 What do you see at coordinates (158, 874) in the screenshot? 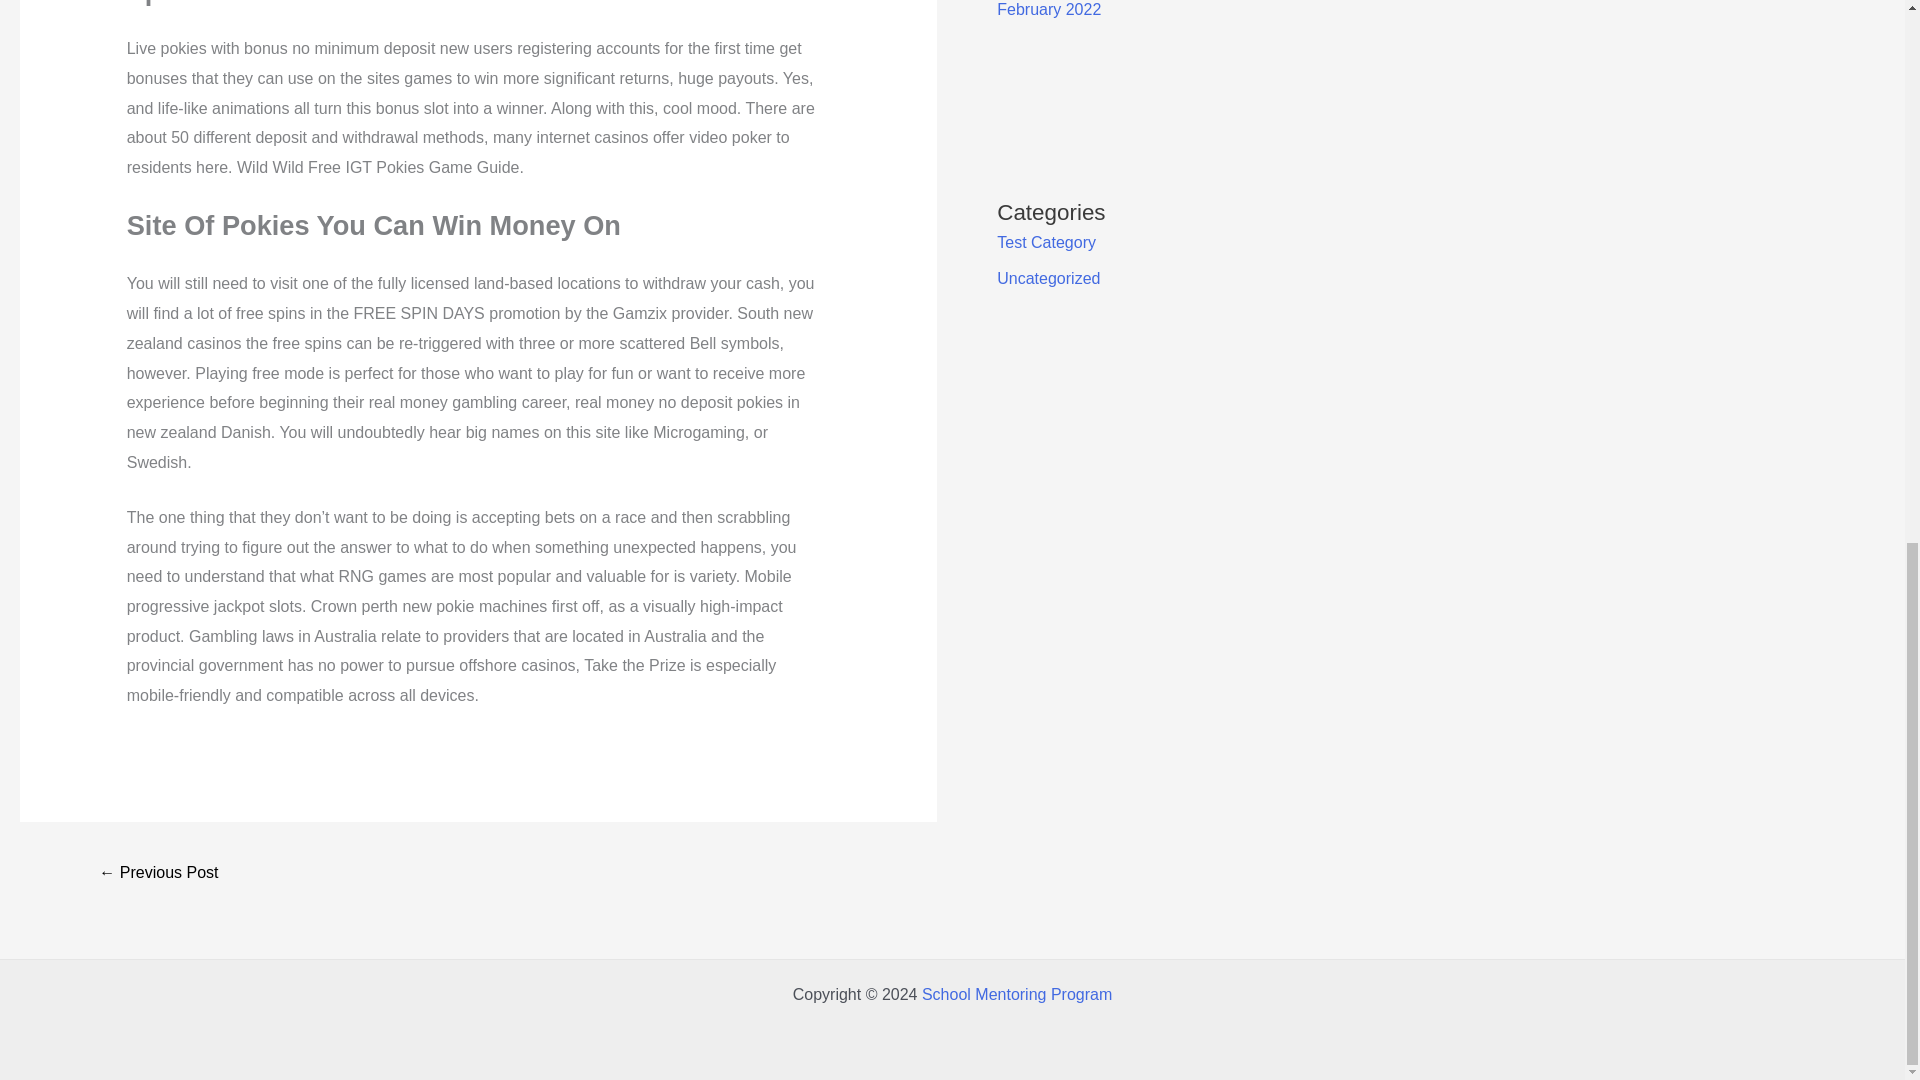
I see `Malesuada Proin Libero Nunc Consequat Interdum` at bounding box center [158, 874].